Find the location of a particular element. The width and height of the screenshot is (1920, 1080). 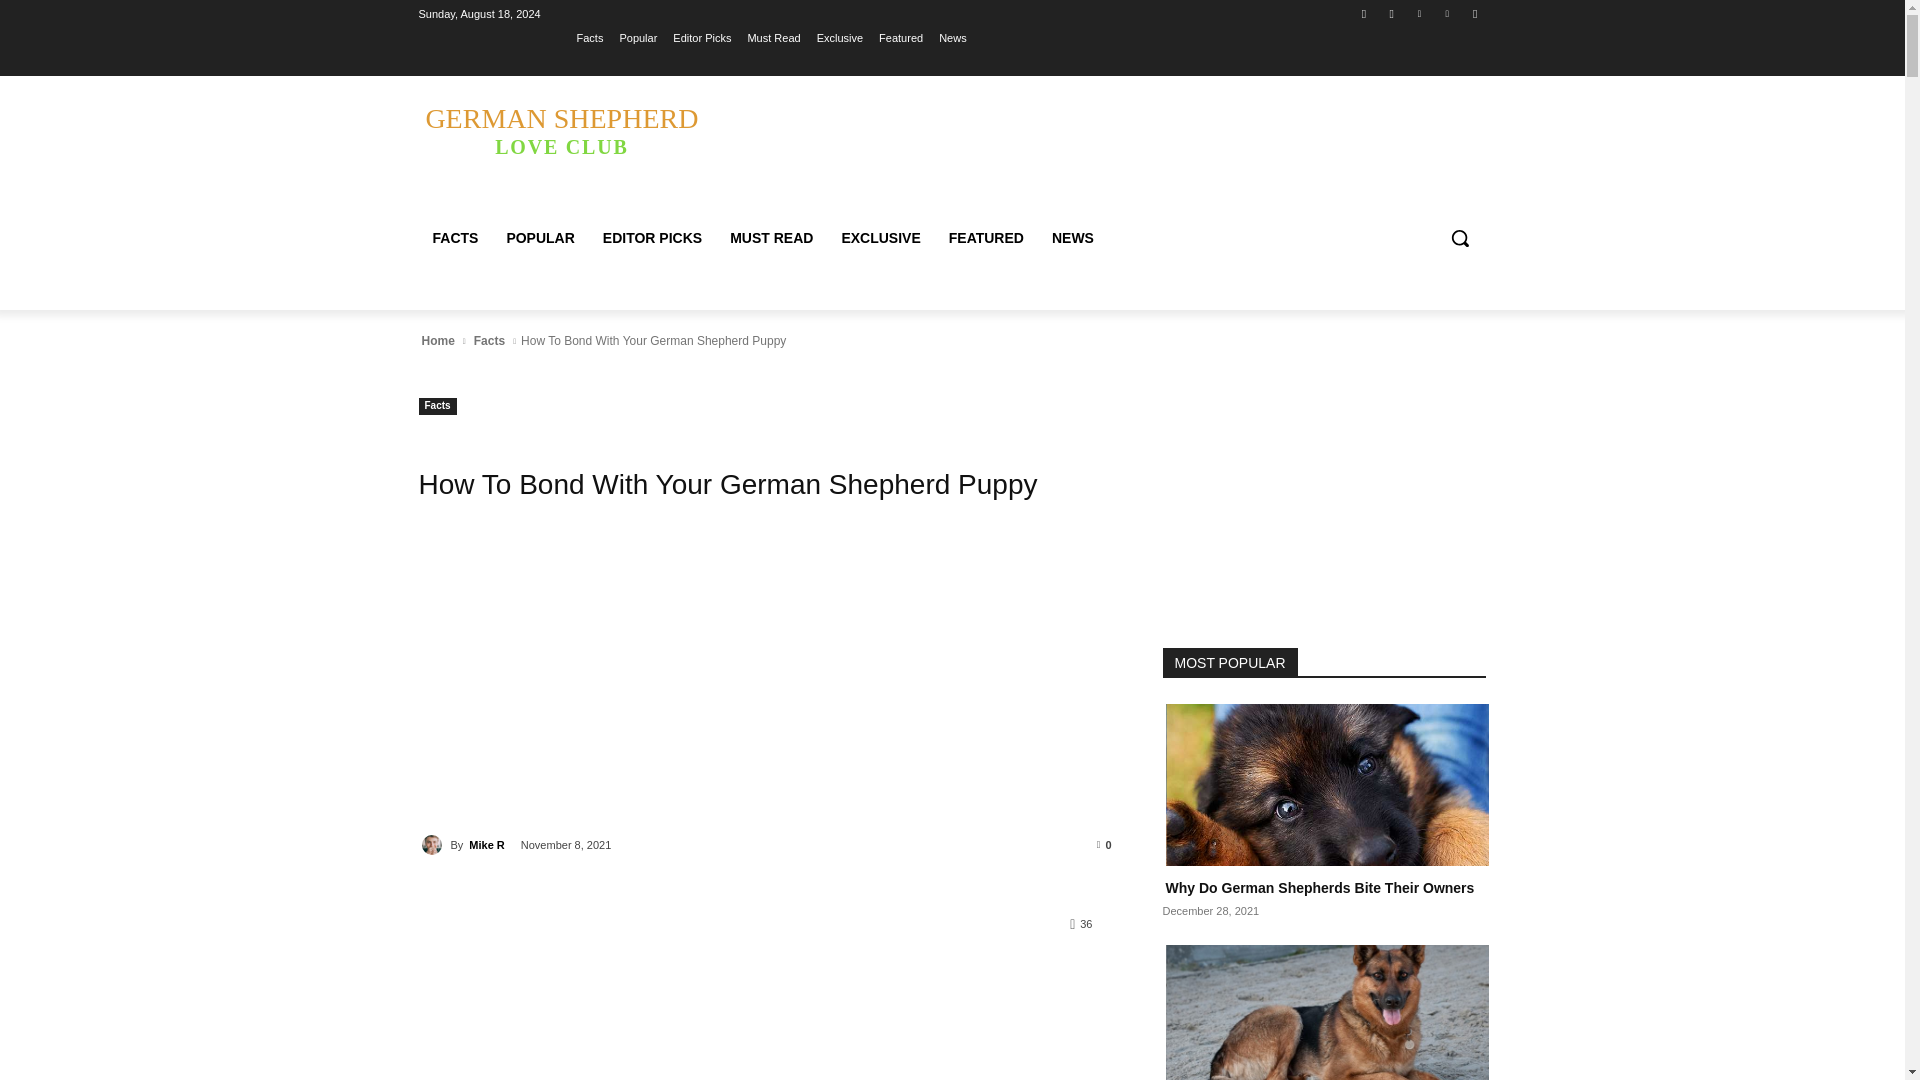

MUST READ is located at coordinates (772, 238).